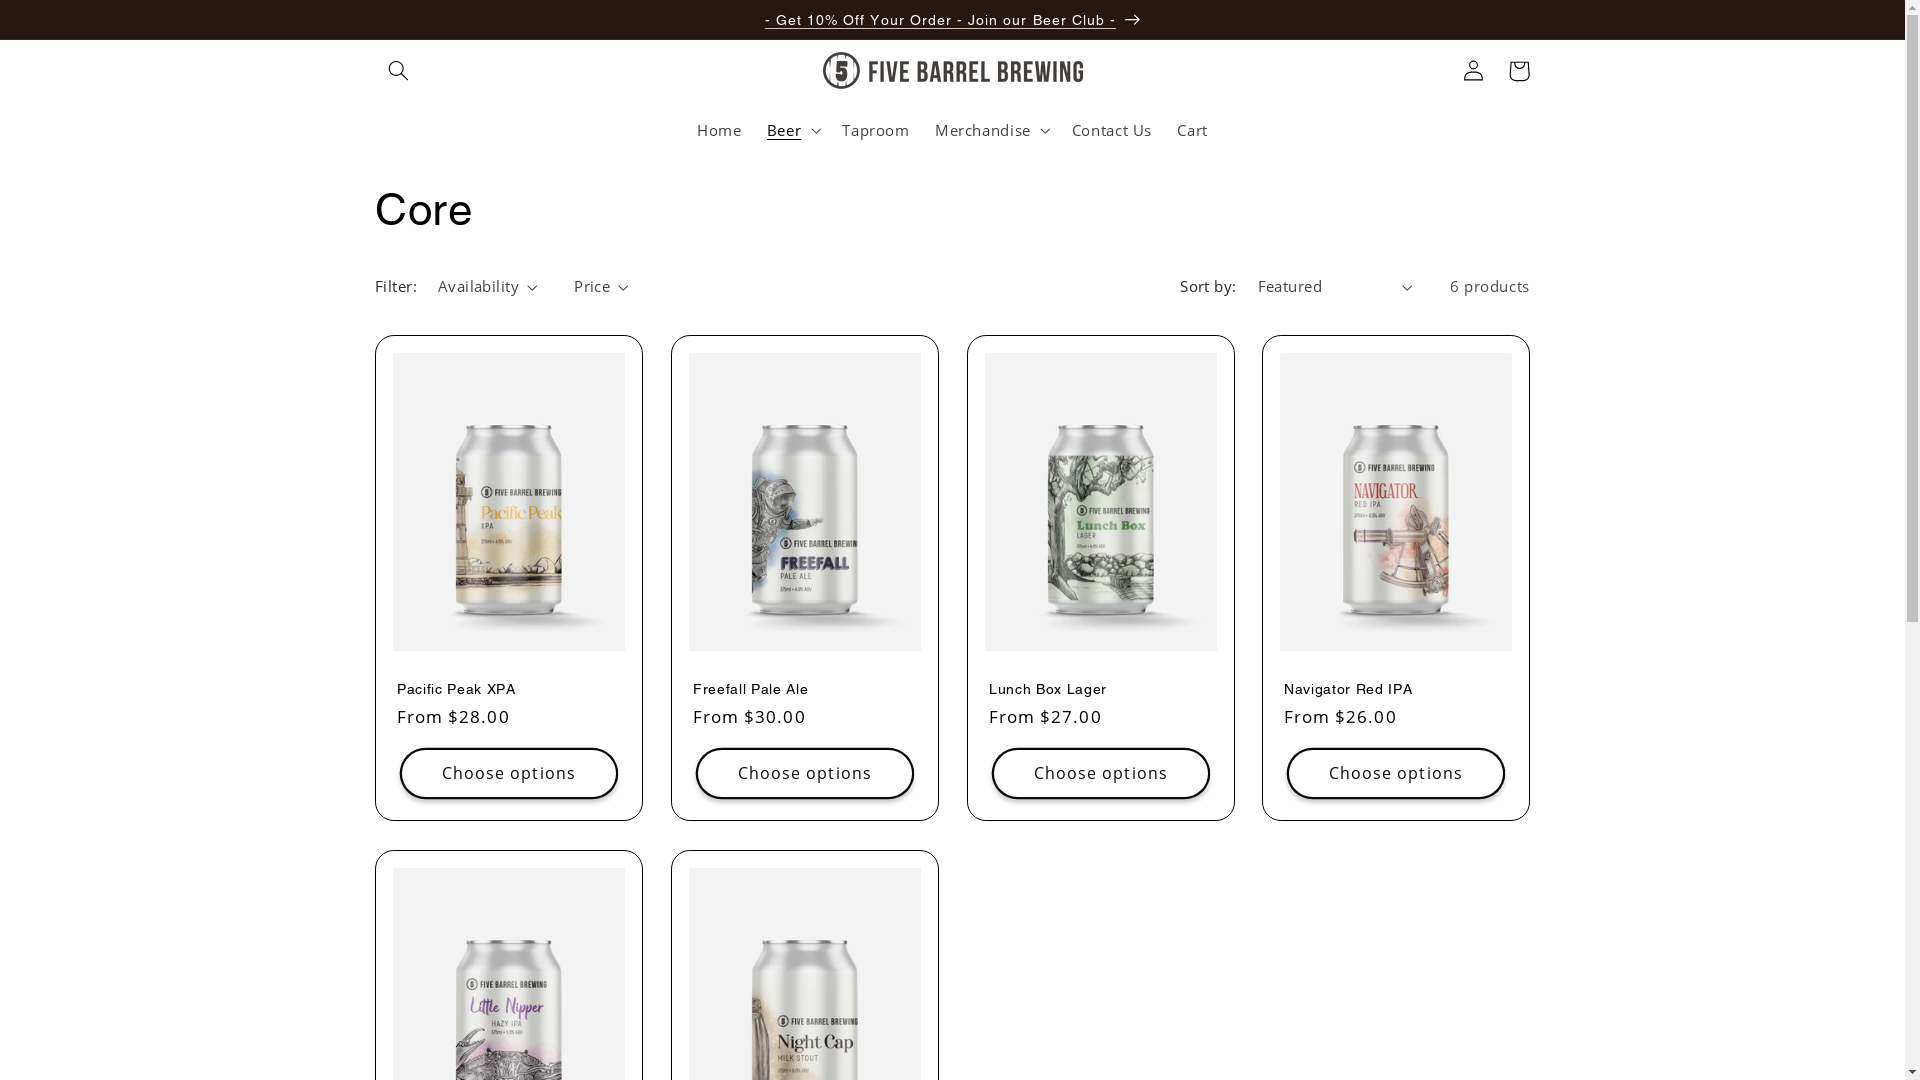 The image size is (1920, 1080). I want to click on Log in, so click(1473, 71).